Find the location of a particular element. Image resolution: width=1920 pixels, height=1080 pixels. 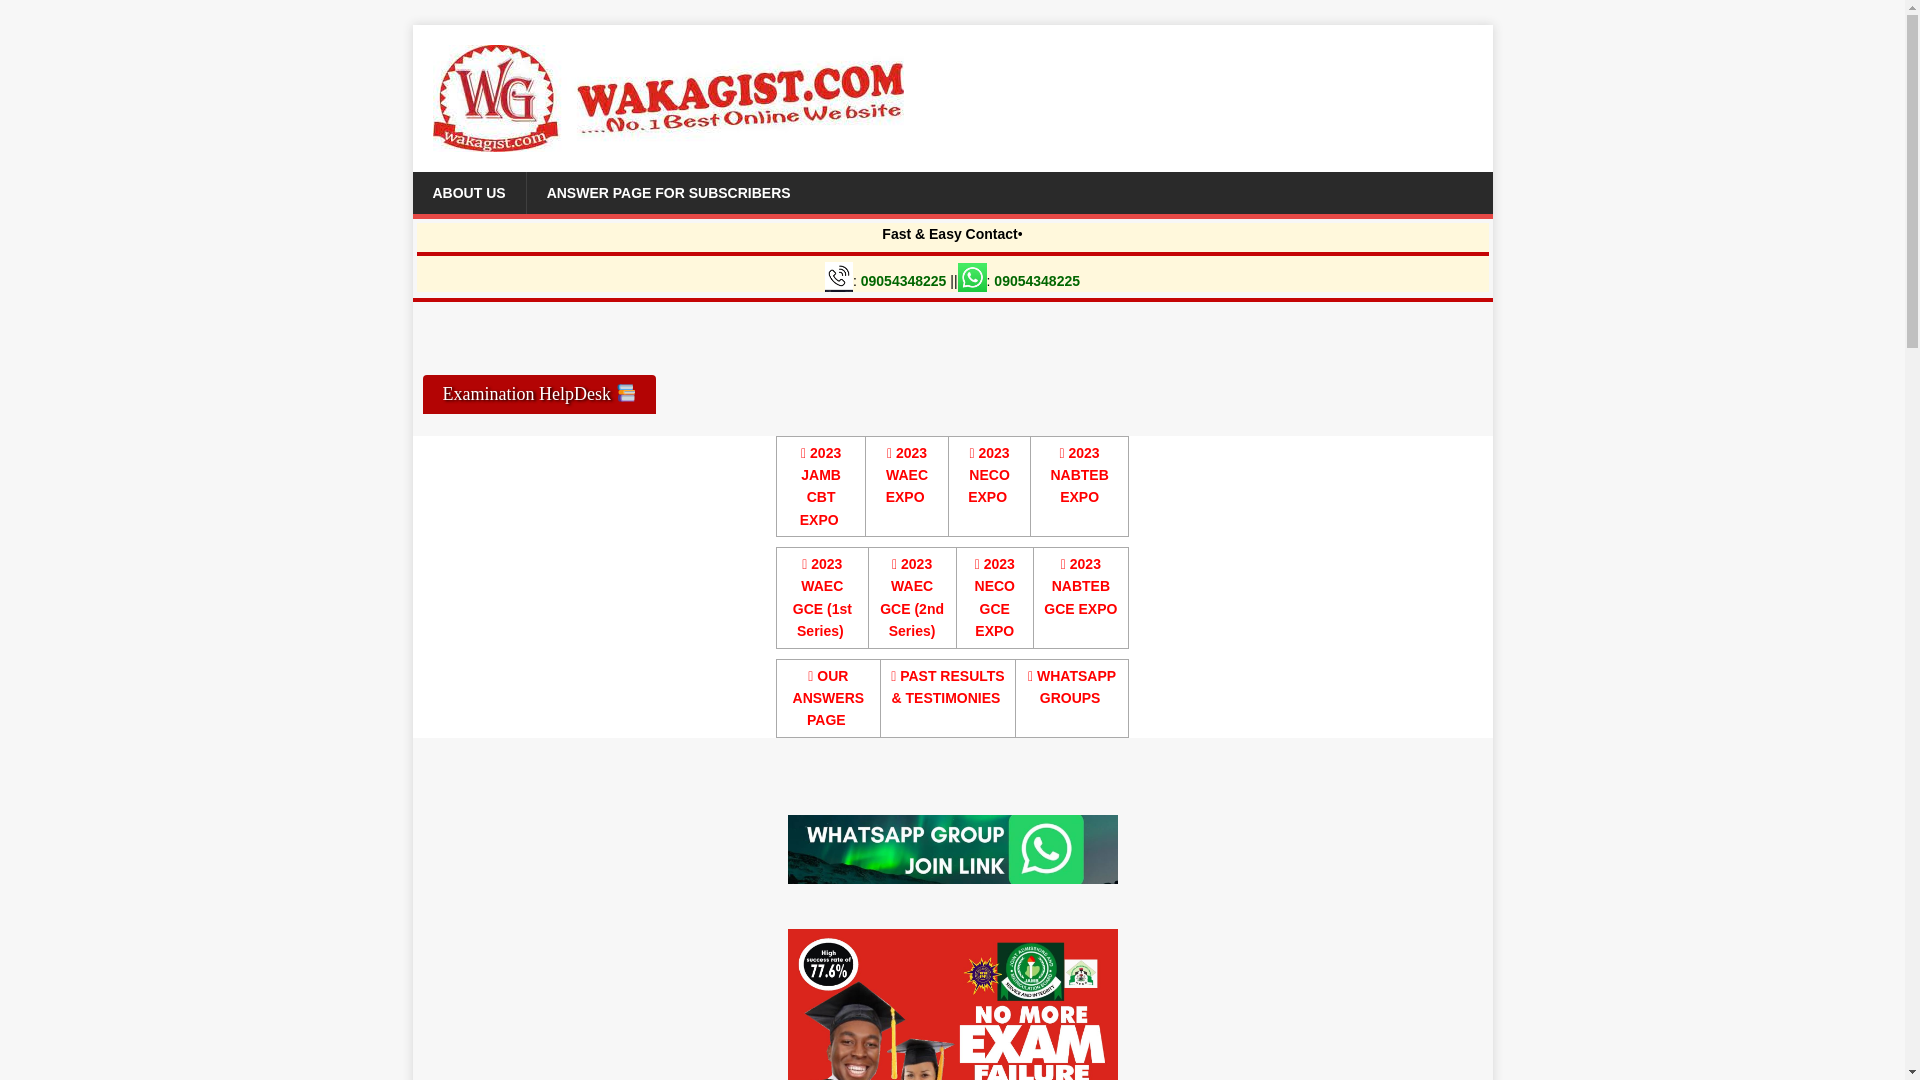

All Examinations Whatsapp Groups By ExamWap - Wakagist.com is located at coordinates (1071, 687).